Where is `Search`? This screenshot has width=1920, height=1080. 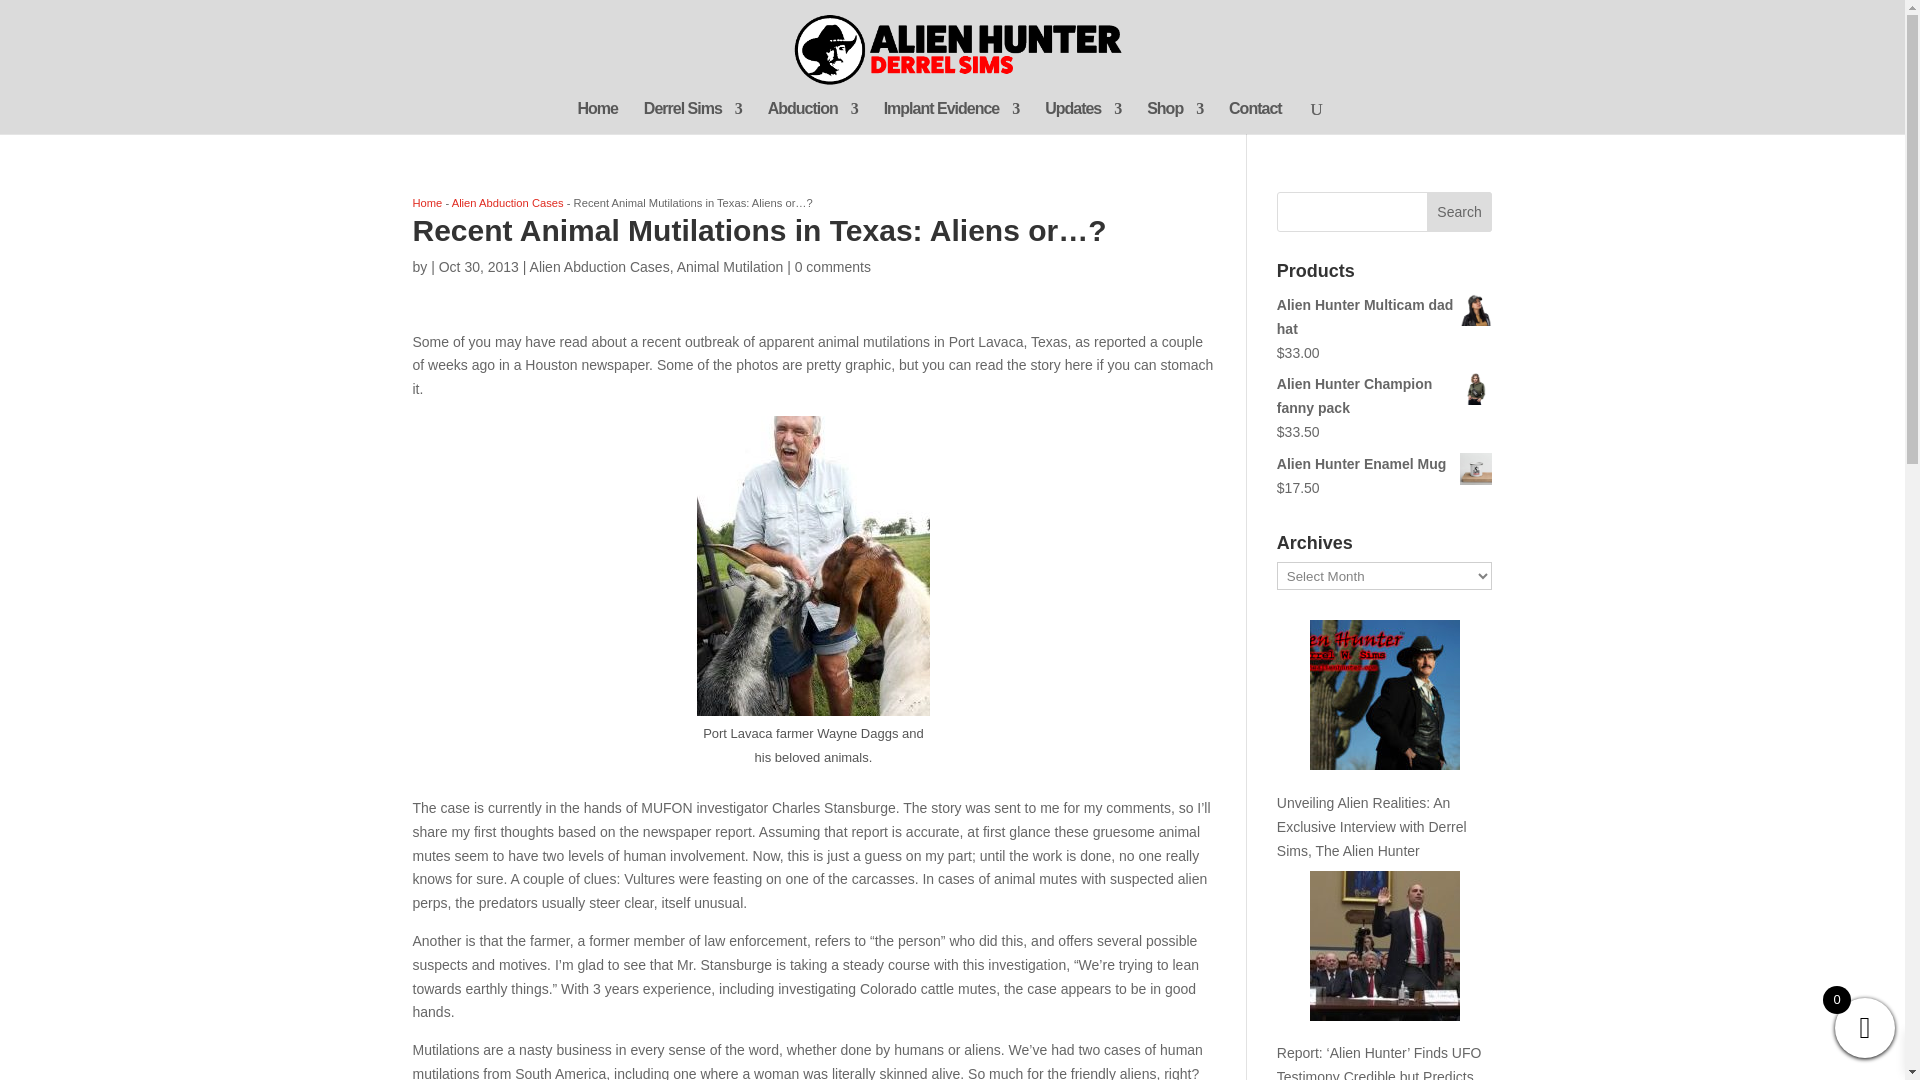 Search is located at coordinates (1460, 212).